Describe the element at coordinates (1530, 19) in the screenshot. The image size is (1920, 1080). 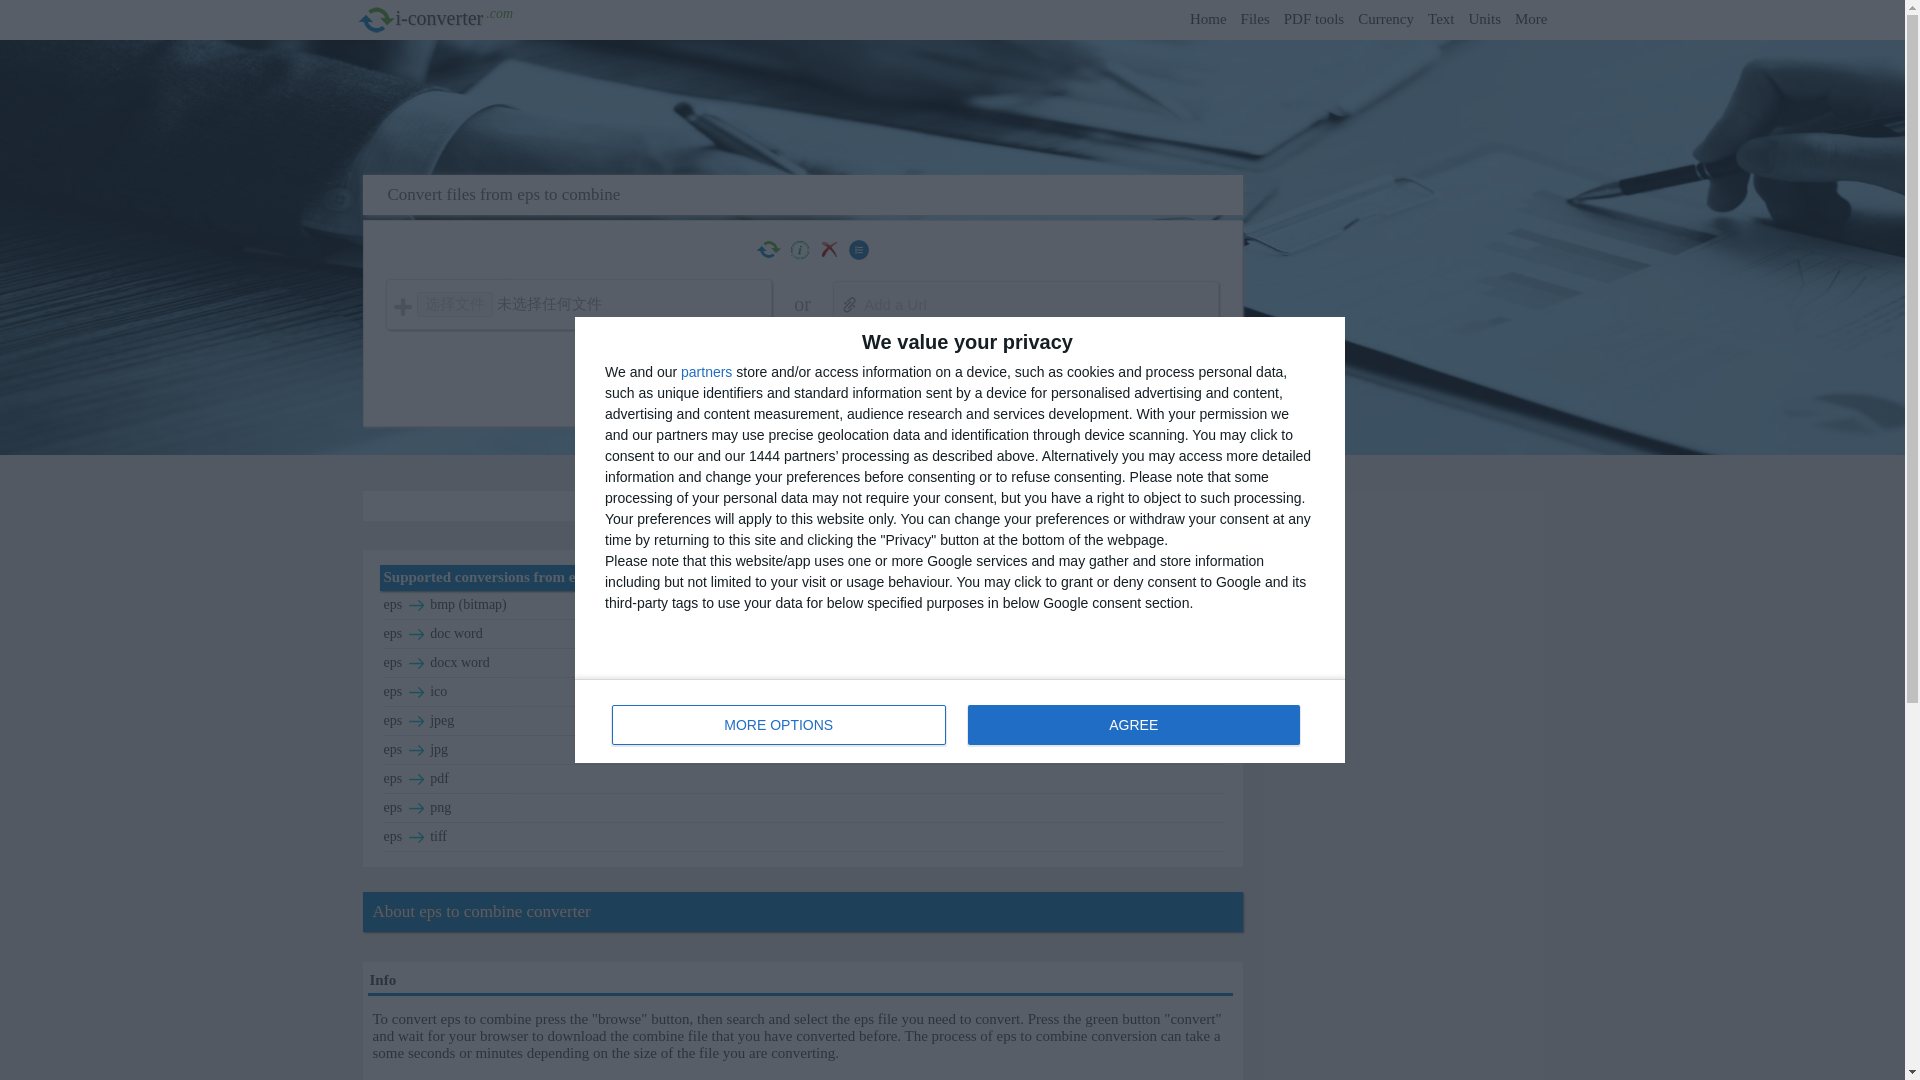
I see `i-converter.com` at that location.